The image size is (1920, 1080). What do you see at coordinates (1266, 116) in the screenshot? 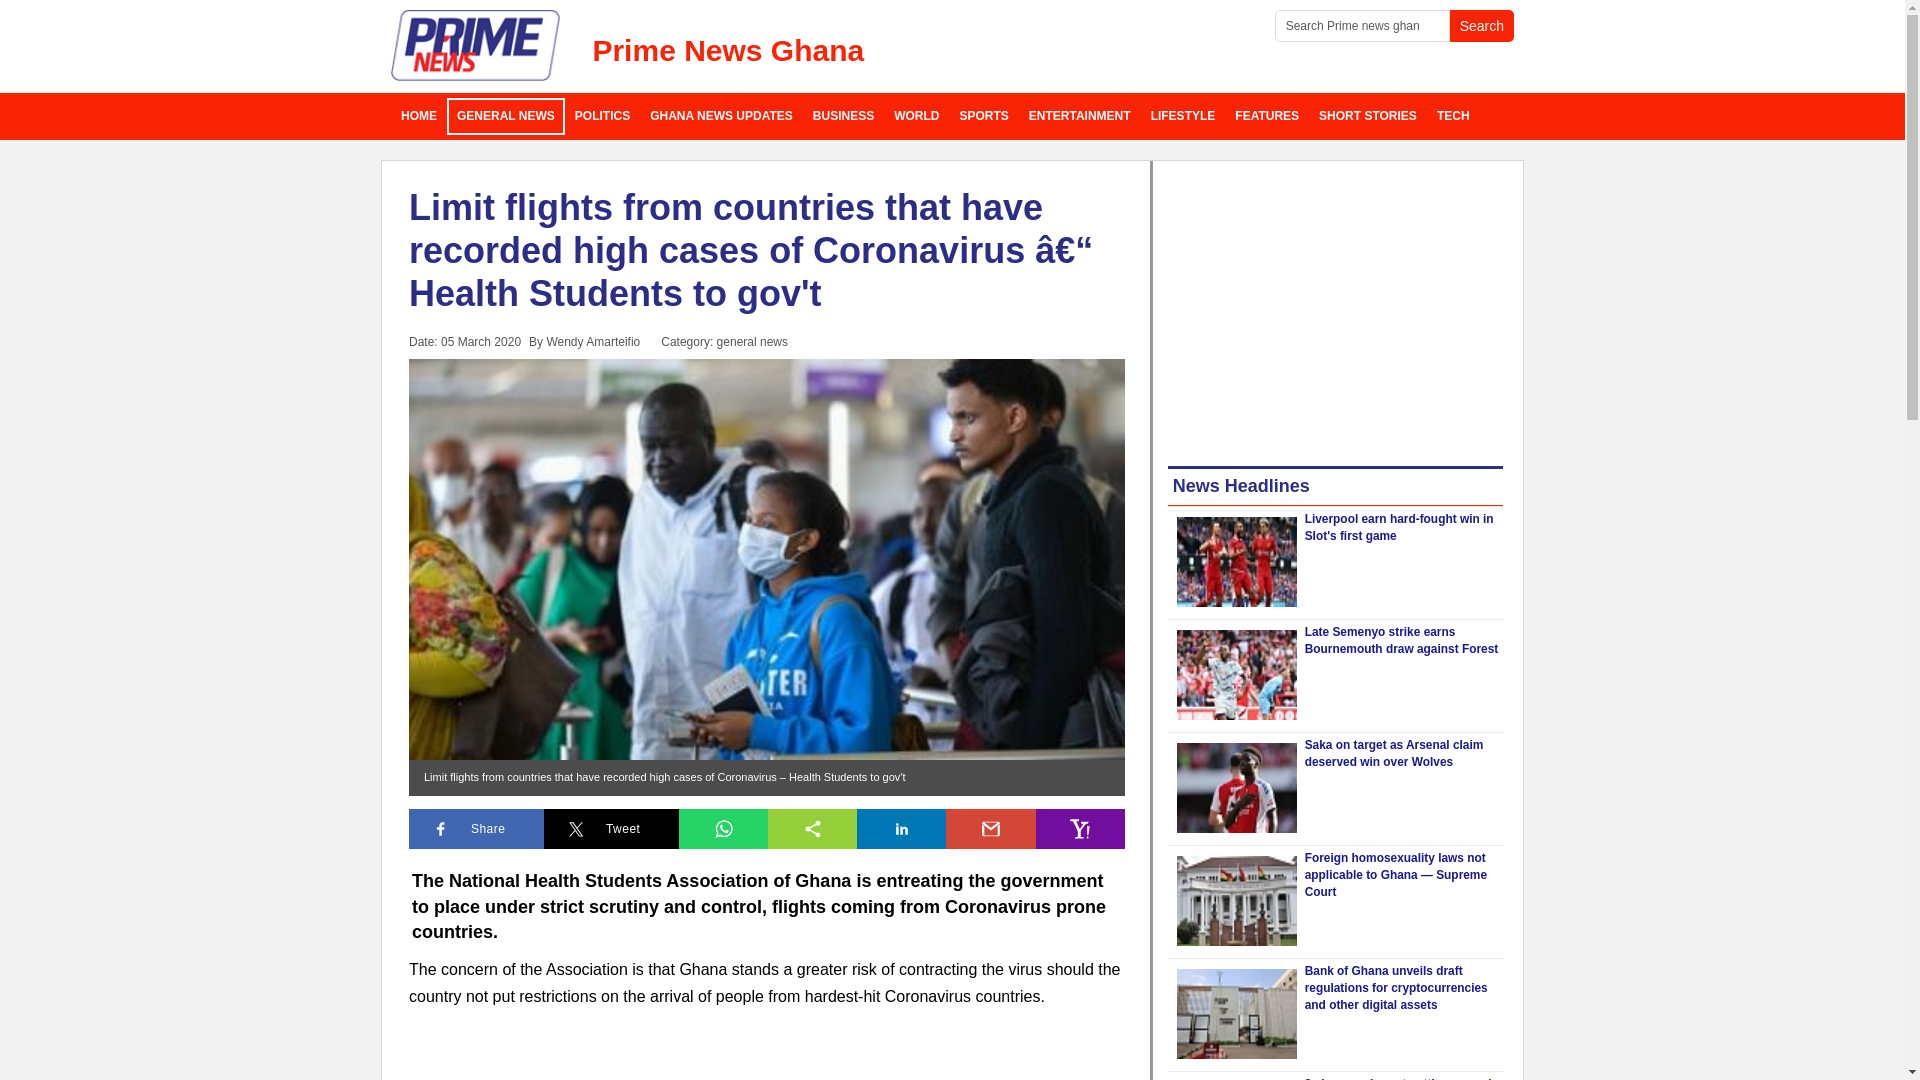
I see `FEATURES` at bounding box center [1266, 116].